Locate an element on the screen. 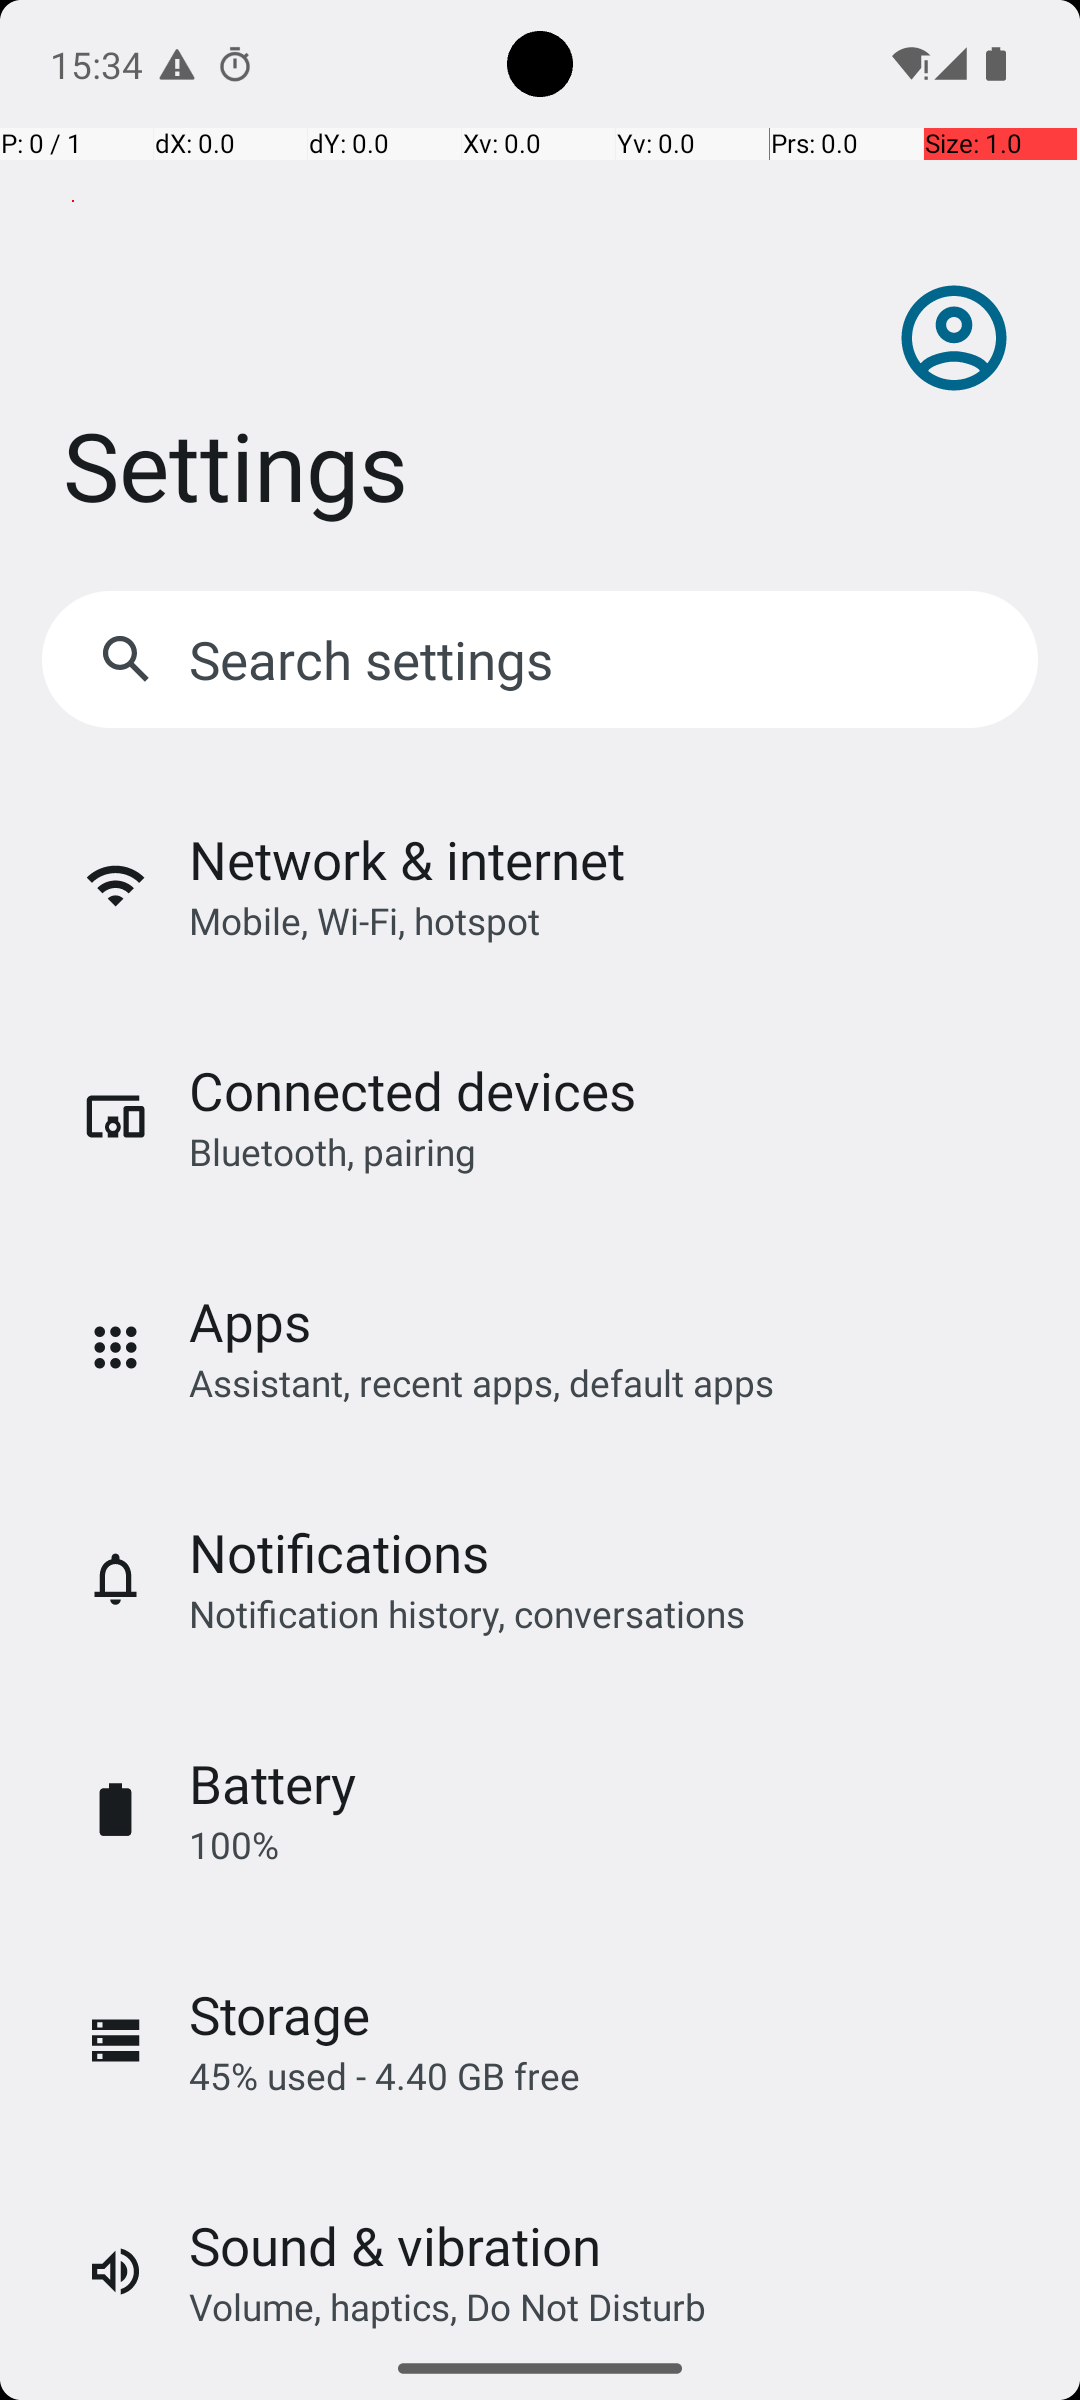 The width and height of the screenshot is (1080, 2400). Apps is located at coordinates (250, 1322).